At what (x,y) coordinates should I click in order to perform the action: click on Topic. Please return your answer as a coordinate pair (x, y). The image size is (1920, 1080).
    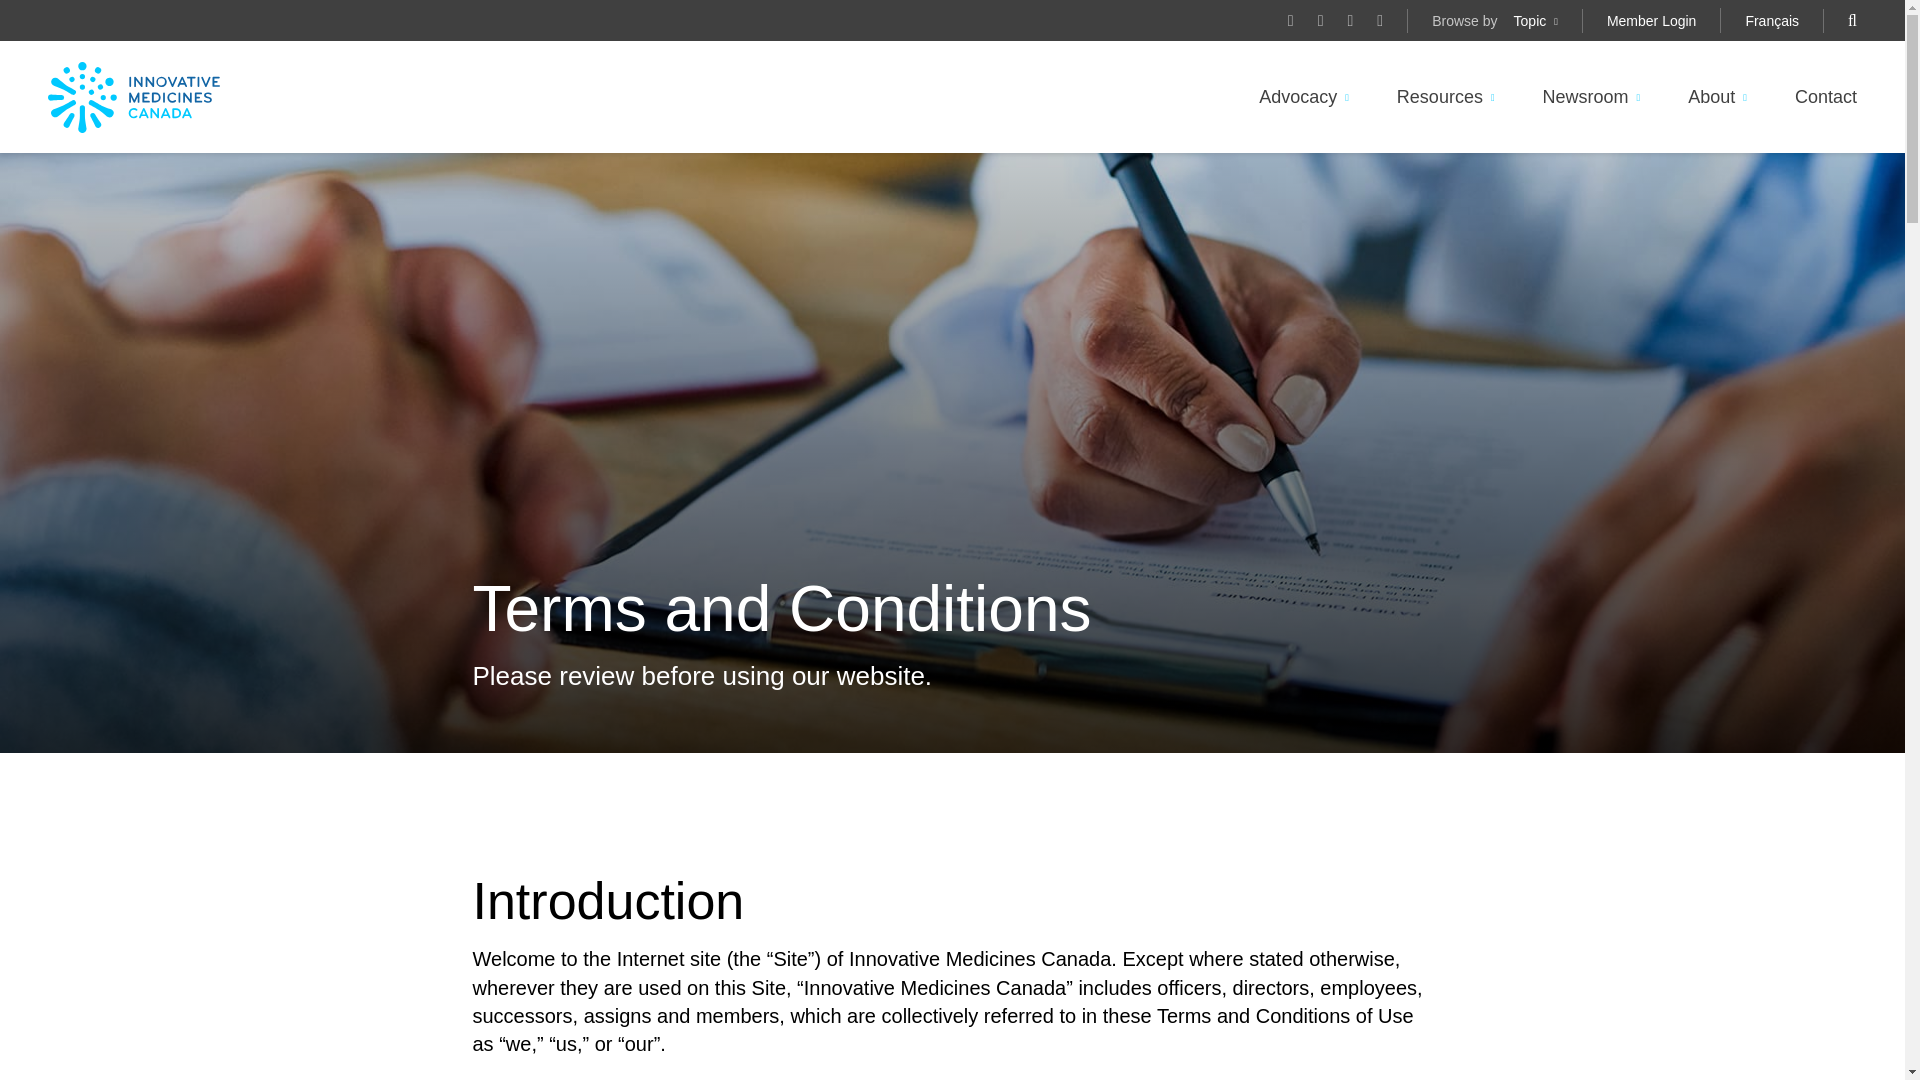
    Looking at the image, I should click on (1530, 20).